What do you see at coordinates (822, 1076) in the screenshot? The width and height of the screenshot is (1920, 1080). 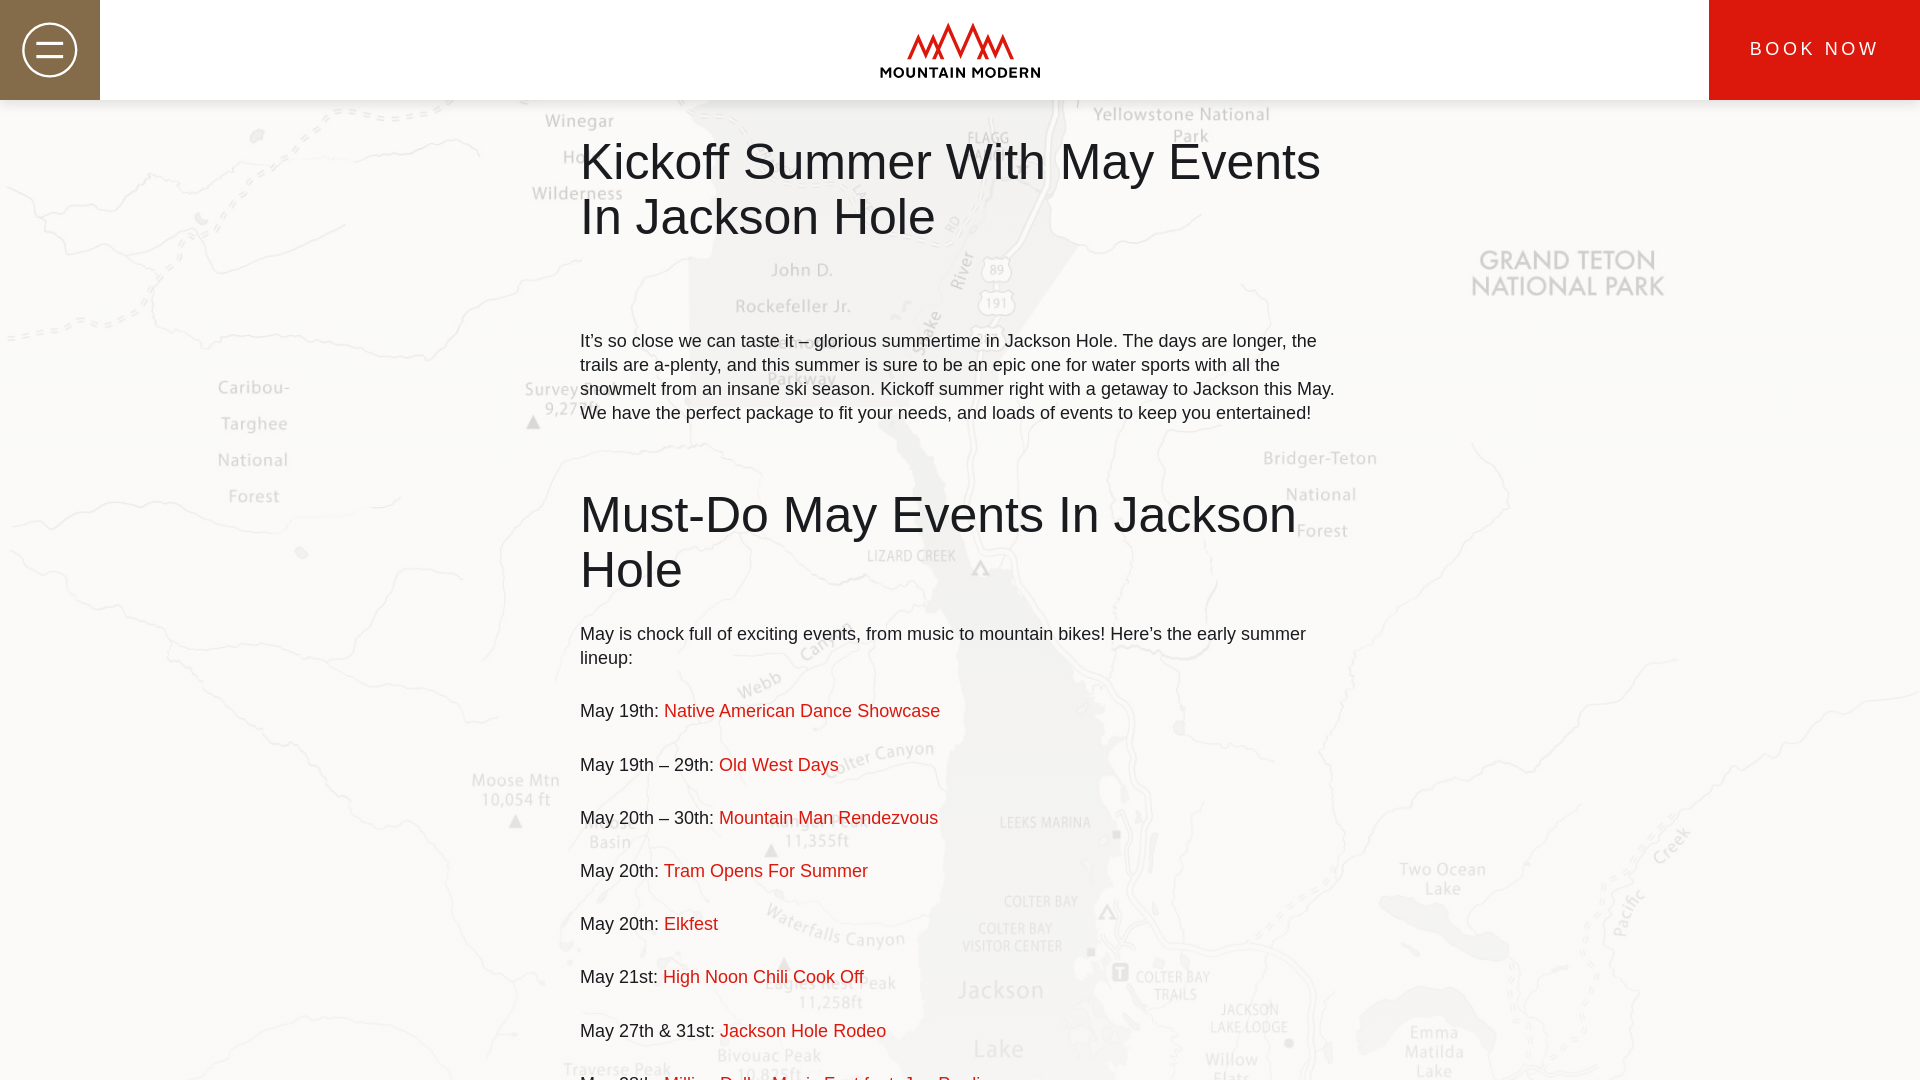 I see `Million Dollar Music Fest feat. Jon Pardi` at bounding box center [822, 1076].